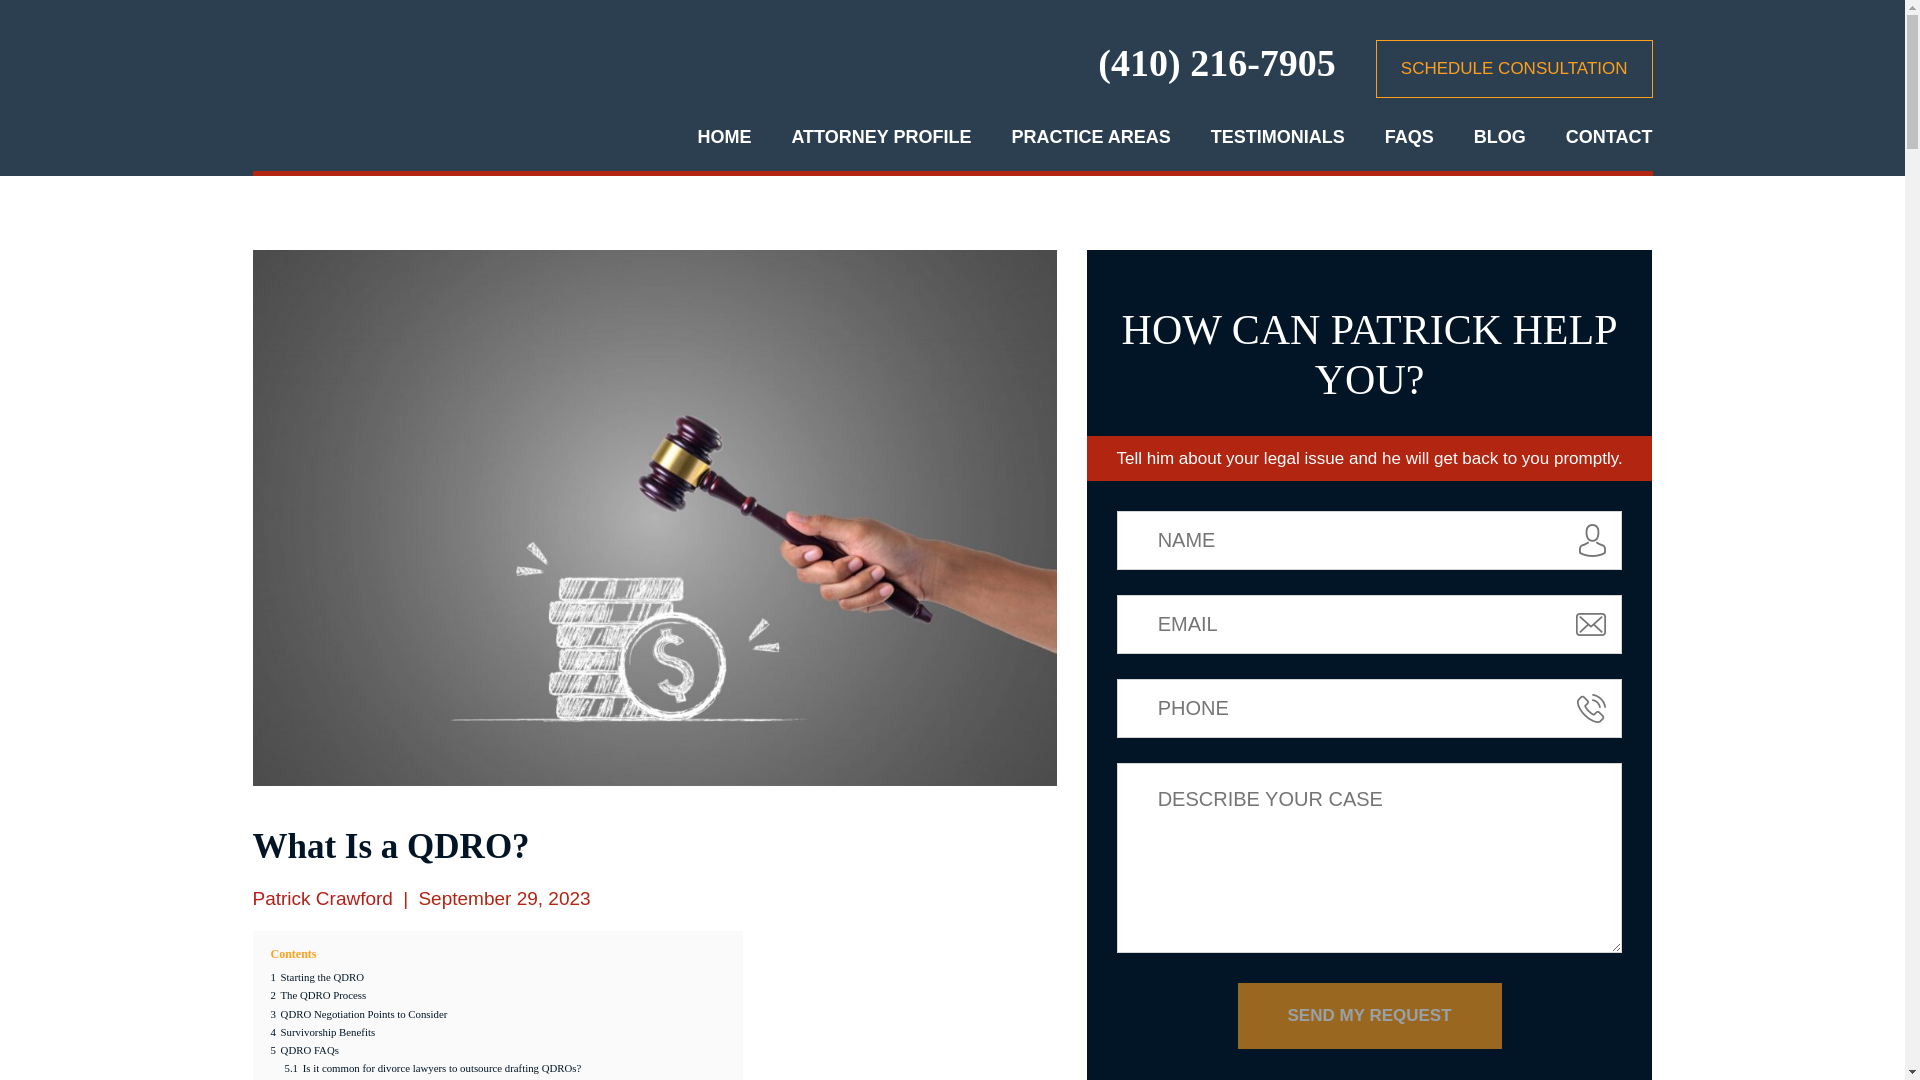 This screenshot has height=1080, width=1920. What do you see at coordinates (1409, 136) in the screenshot?
I see `FAQS` at bounding box center [1409, 136].